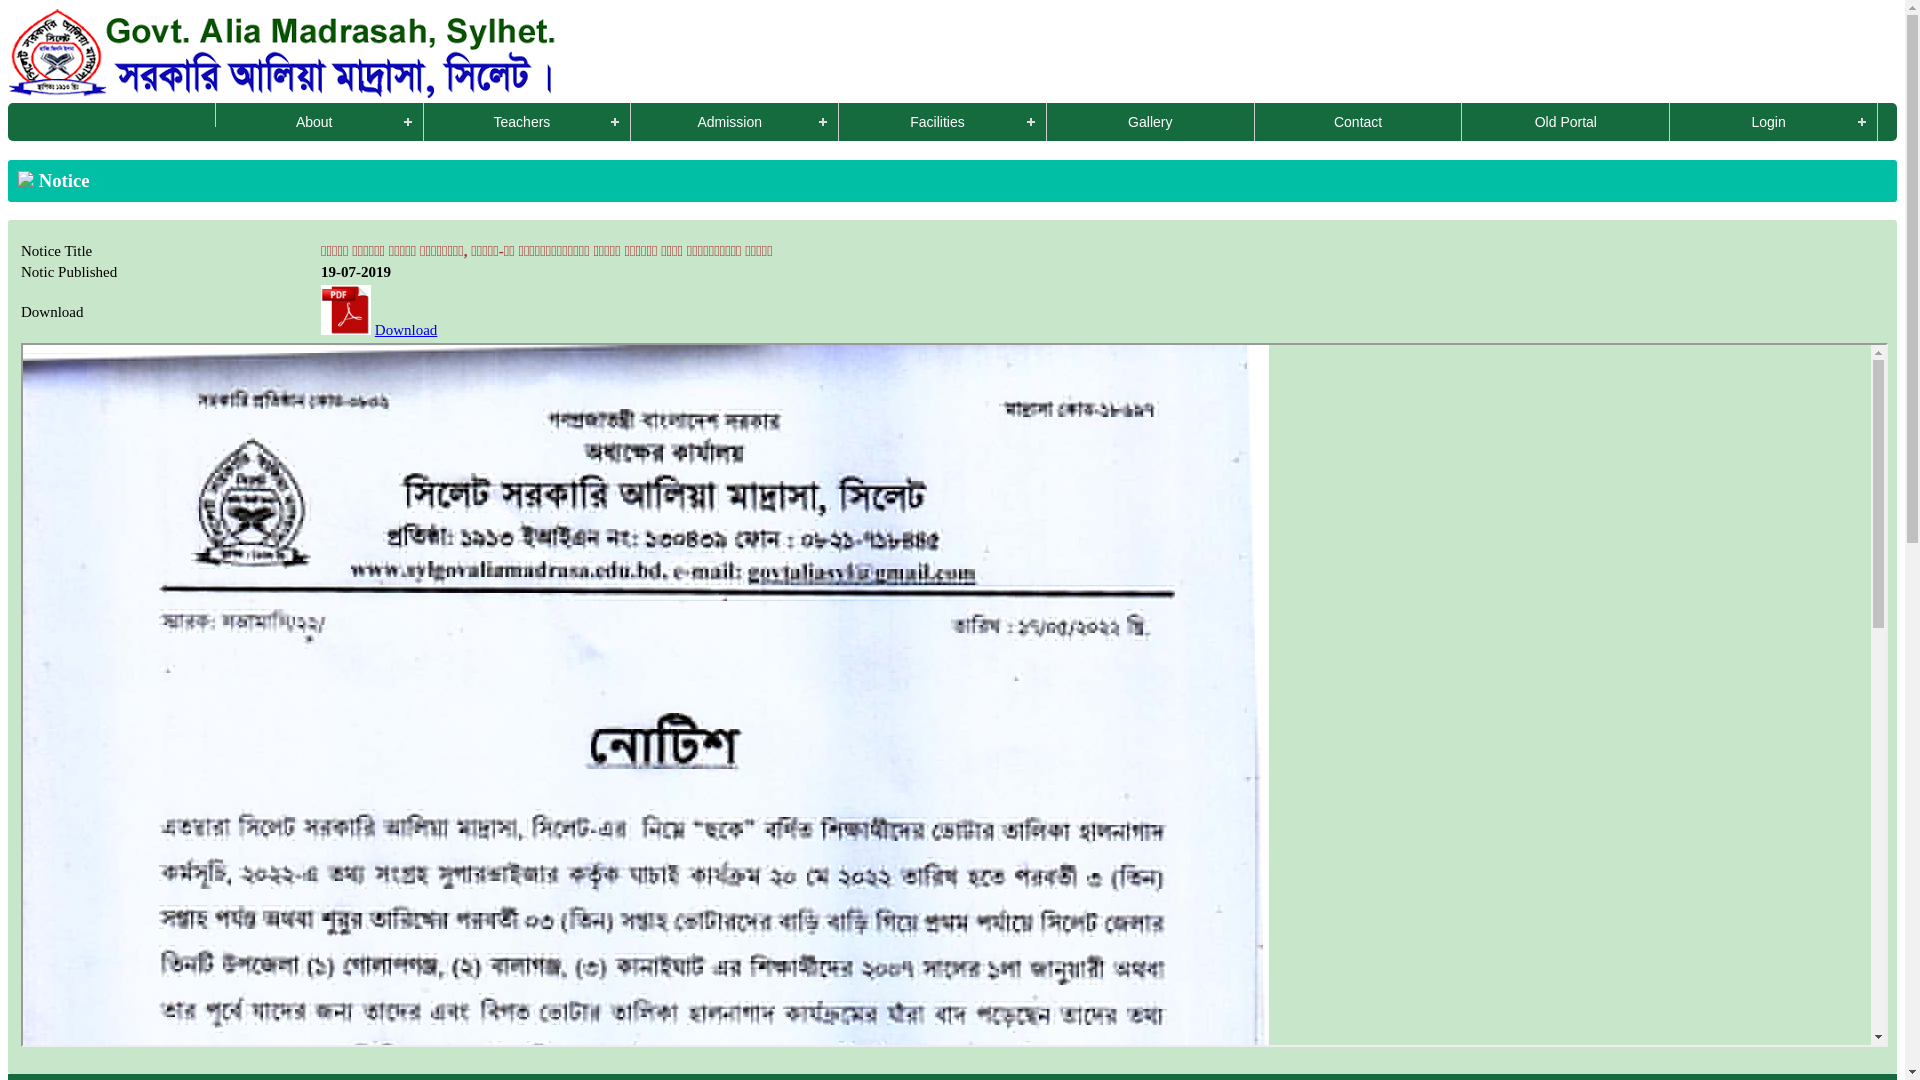  I want to click on Admission, so click(735, 122).